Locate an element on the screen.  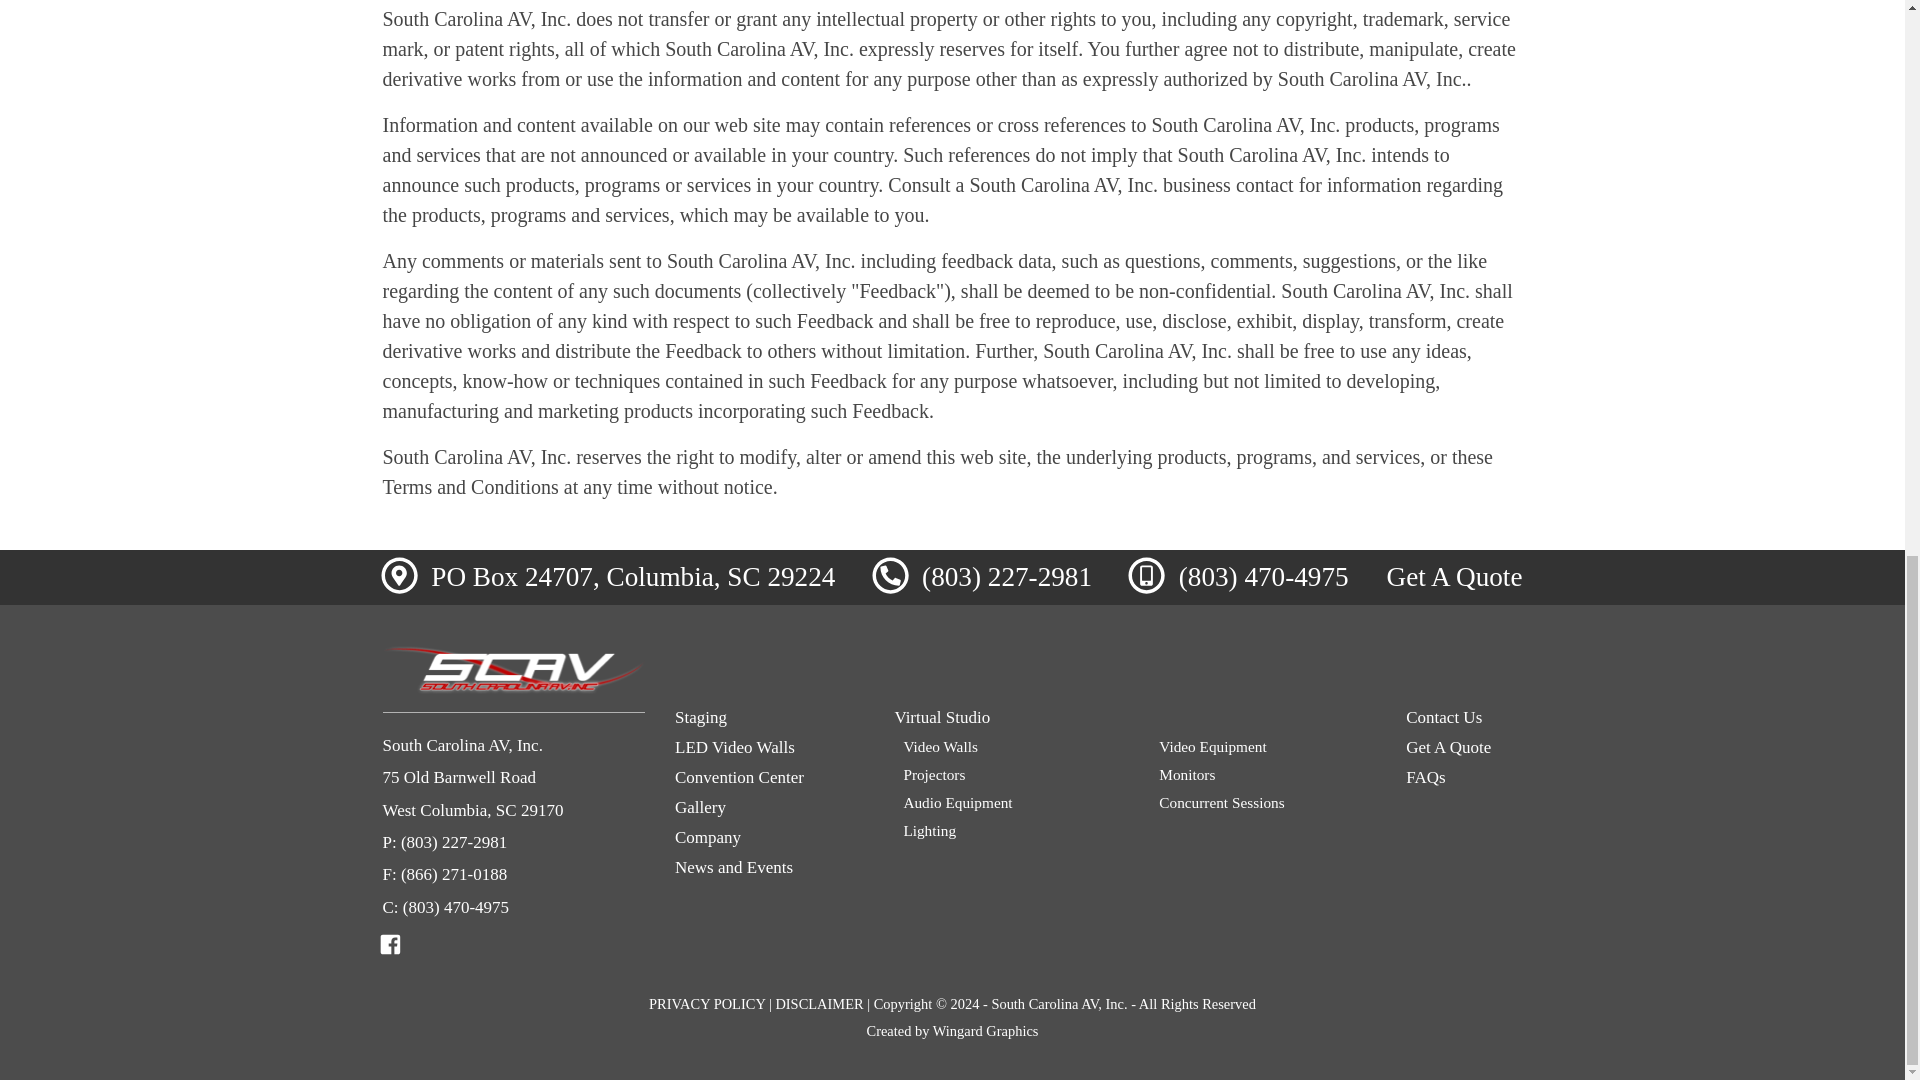
Staging is located at coordinates (770, 718).